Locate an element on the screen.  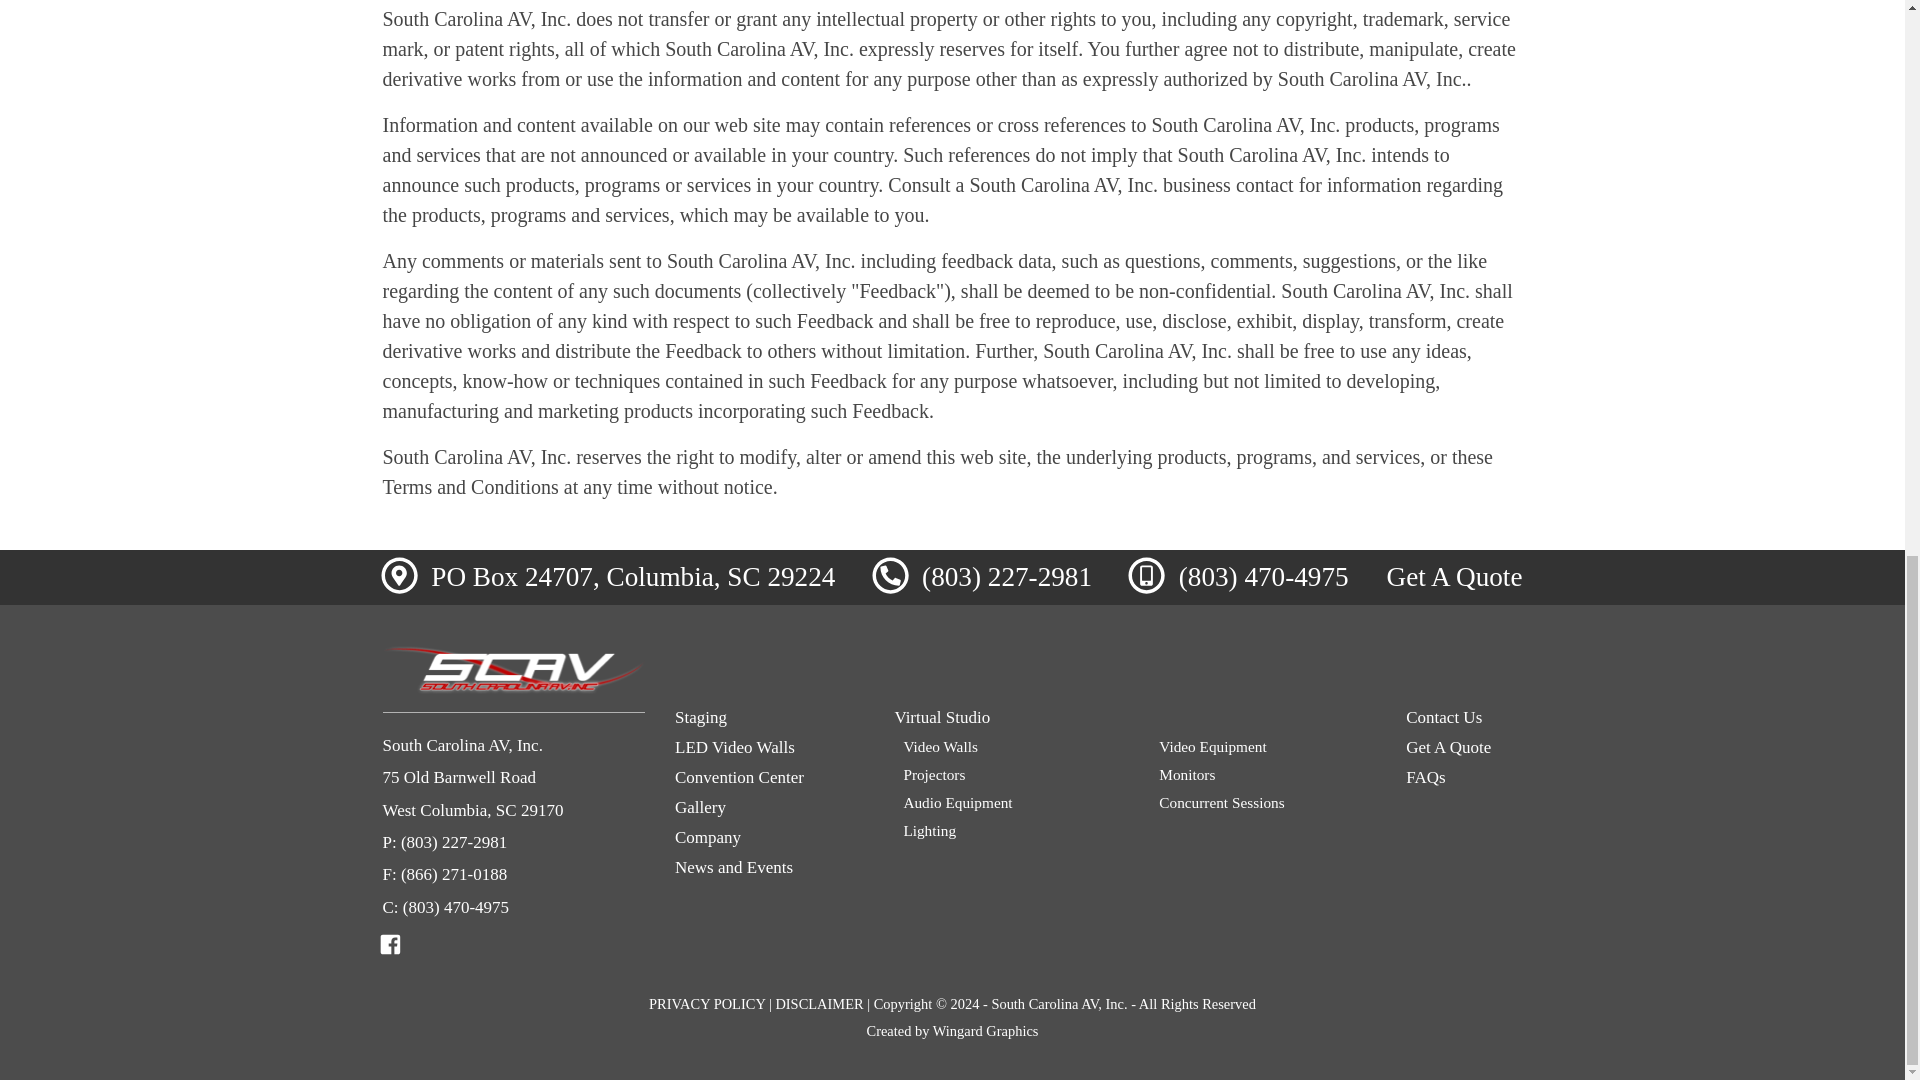
Staging is located at coordinates (770, 718).